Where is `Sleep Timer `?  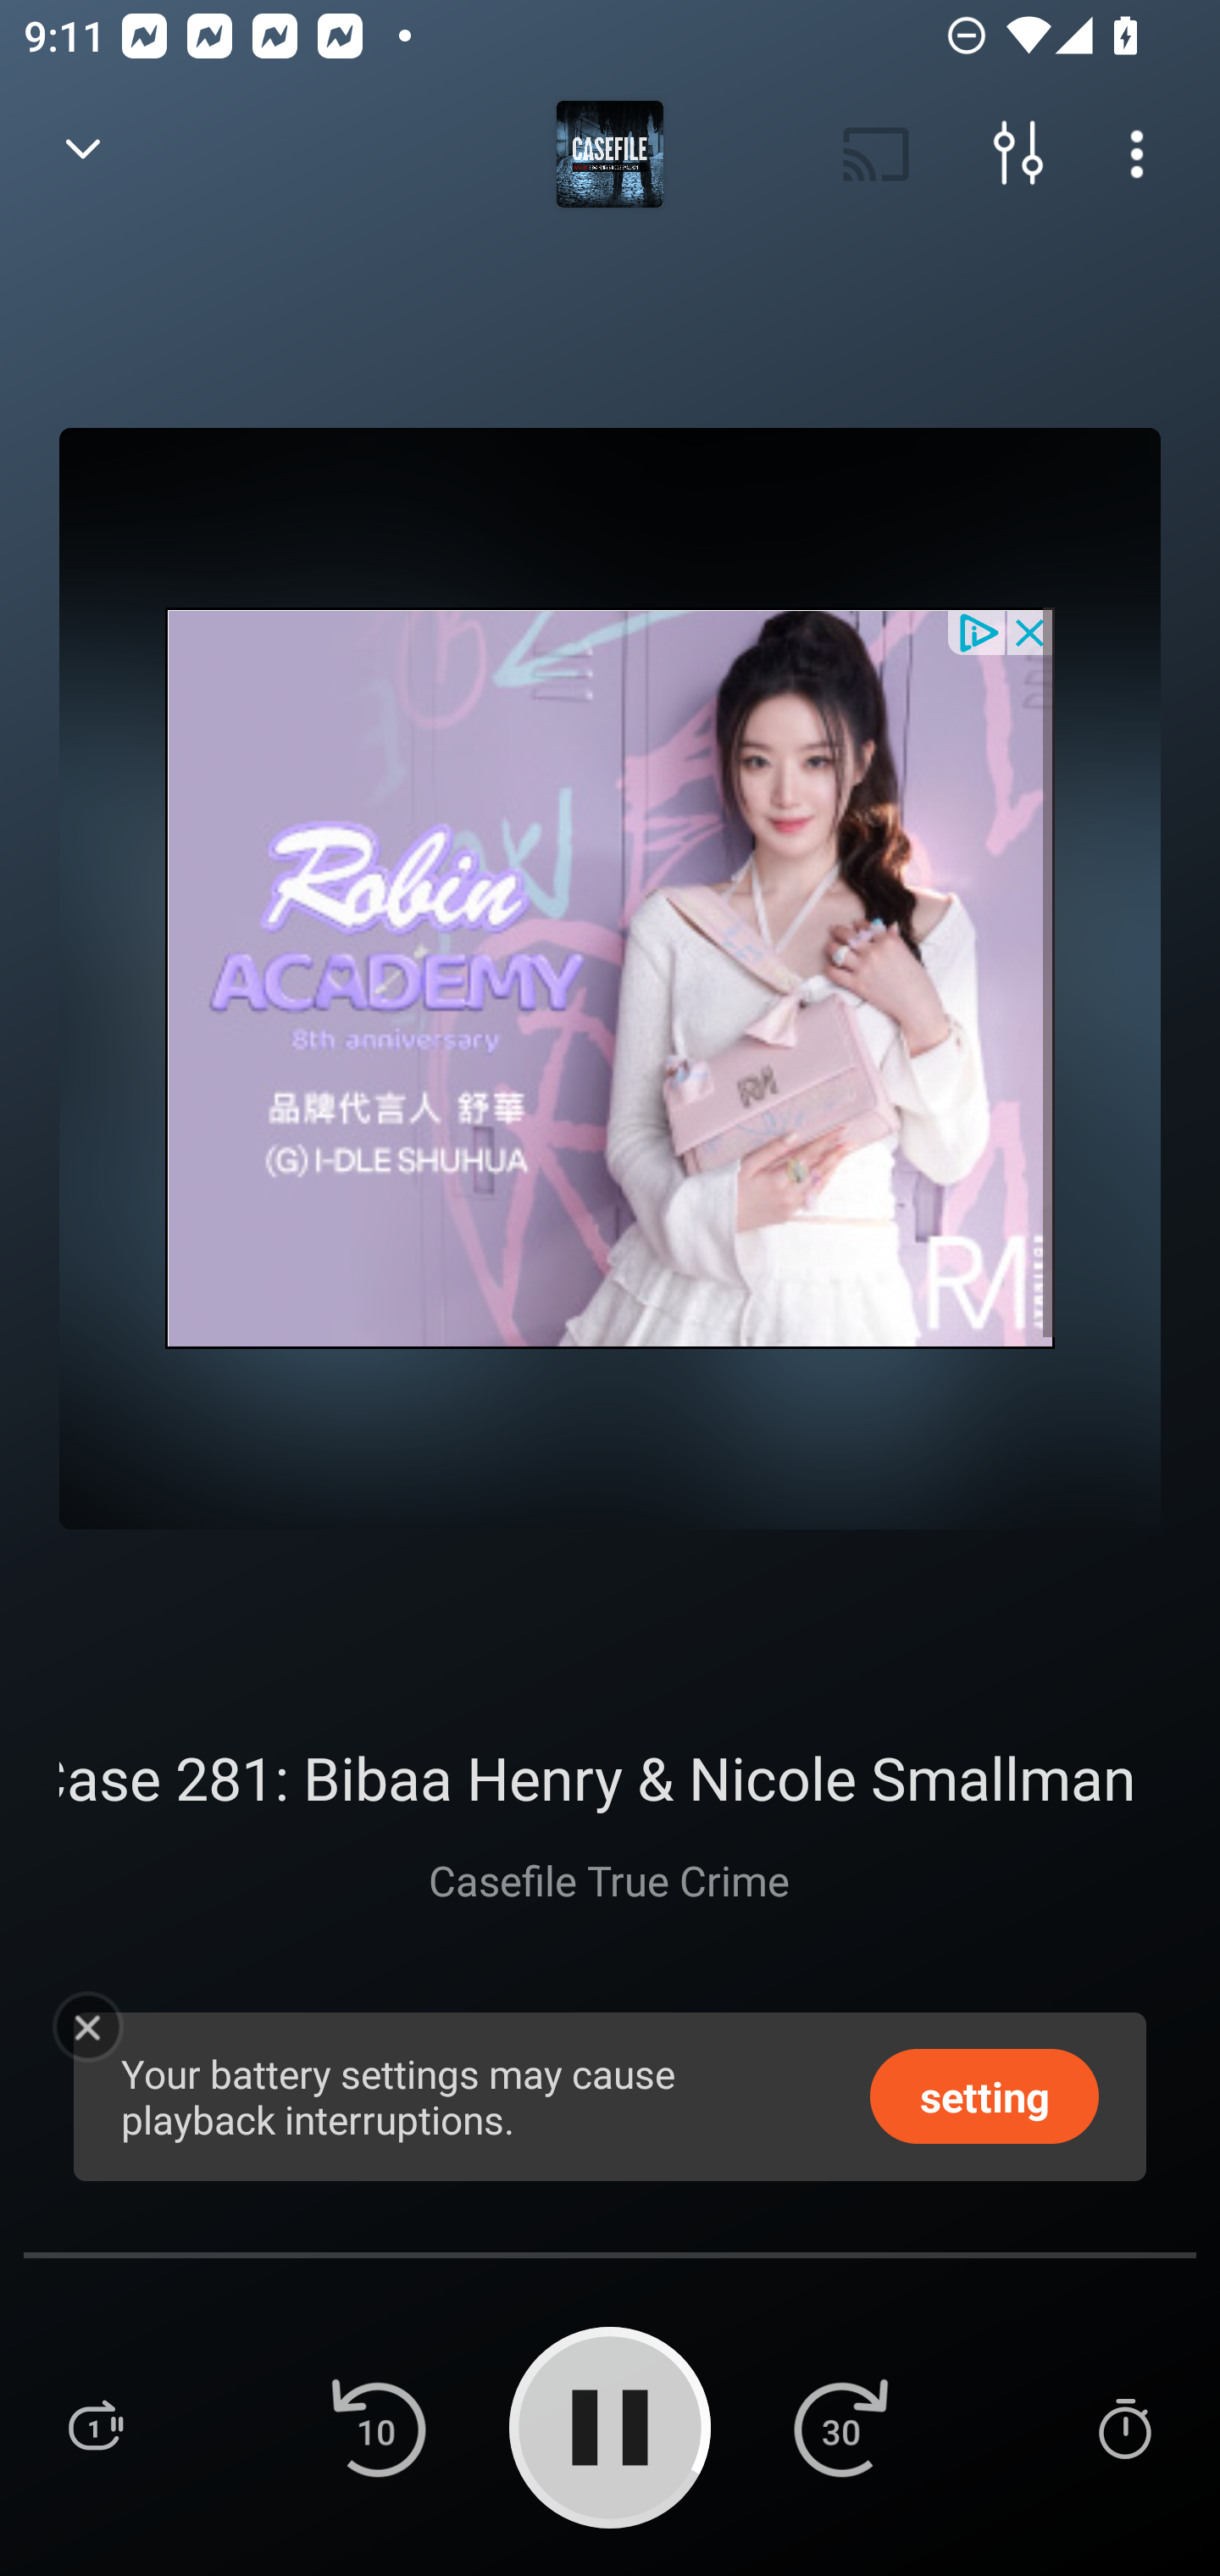 Sleep Timer  is located at coordinates (1124, 2427).